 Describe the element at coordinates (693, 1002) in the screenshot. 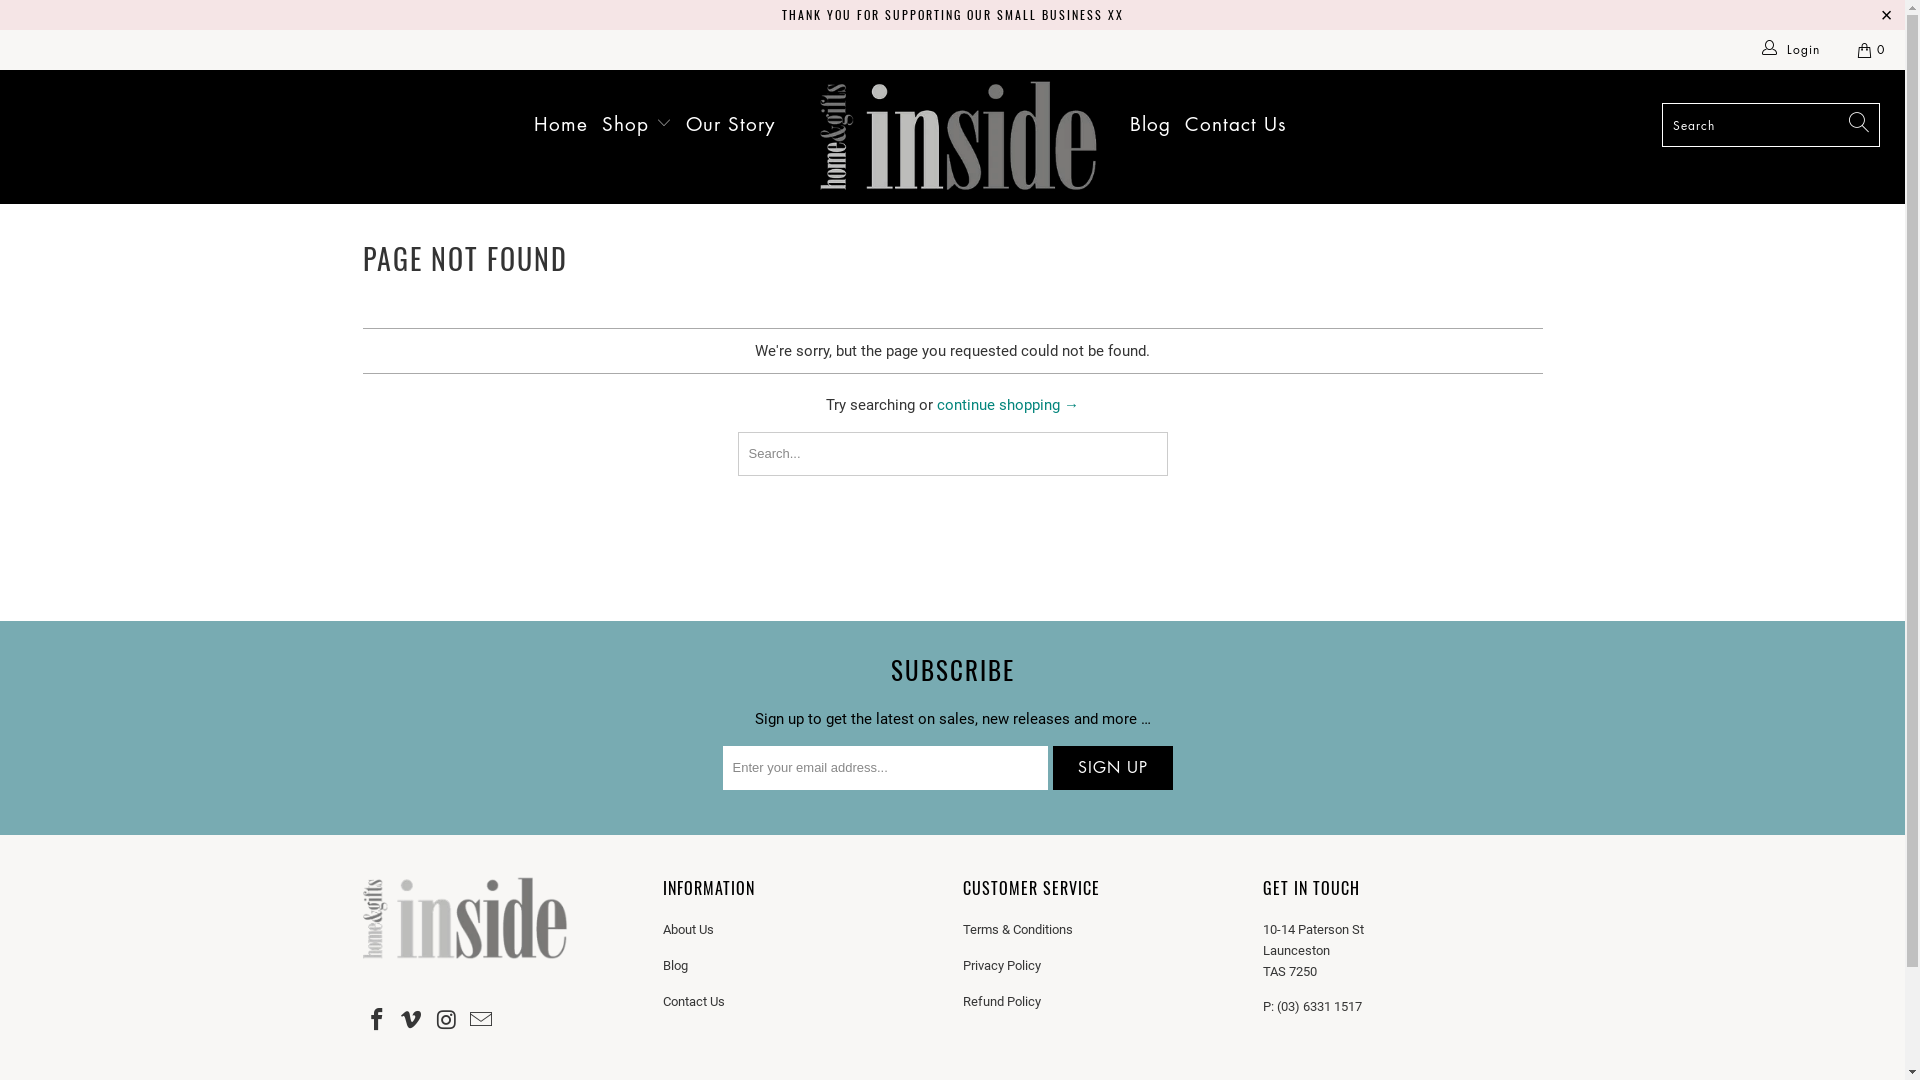

I see `Contact Us` at that location.